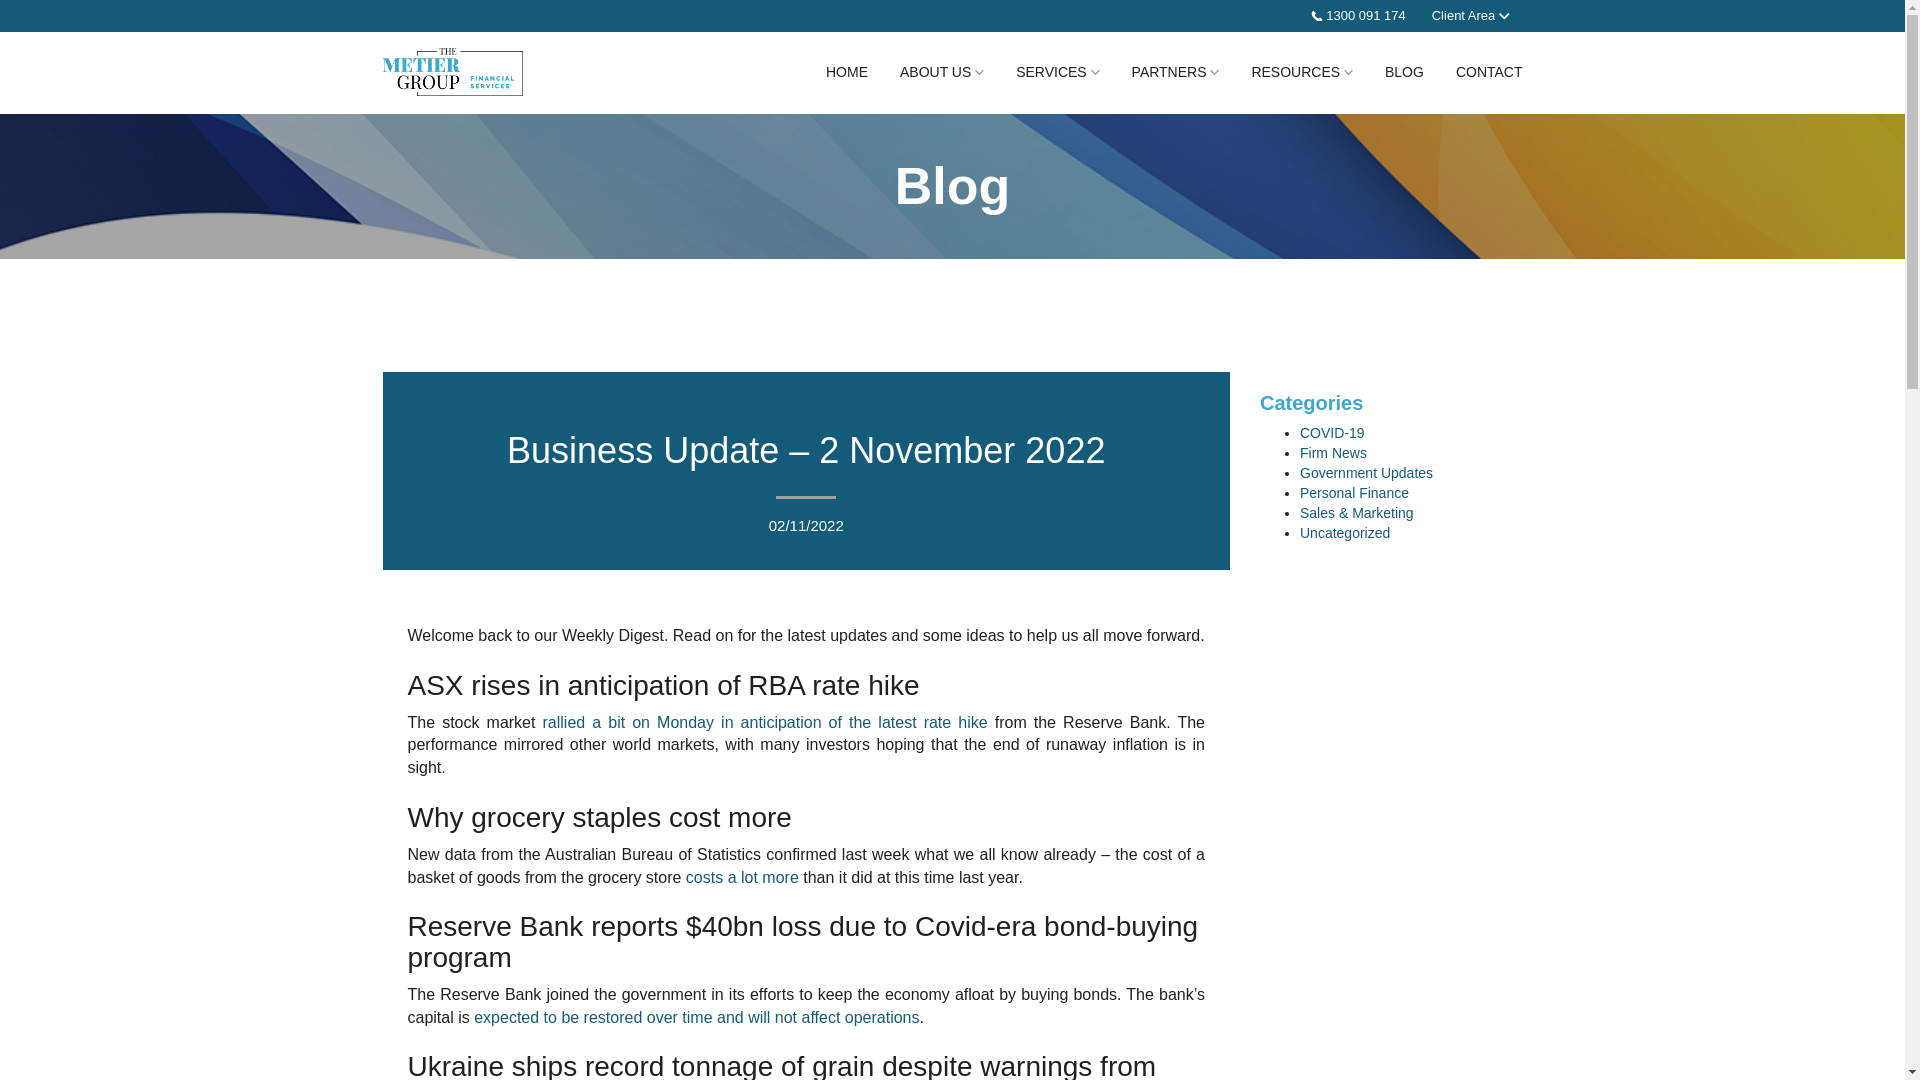  I want to click on 1300 091 174, so click(1358, 16).